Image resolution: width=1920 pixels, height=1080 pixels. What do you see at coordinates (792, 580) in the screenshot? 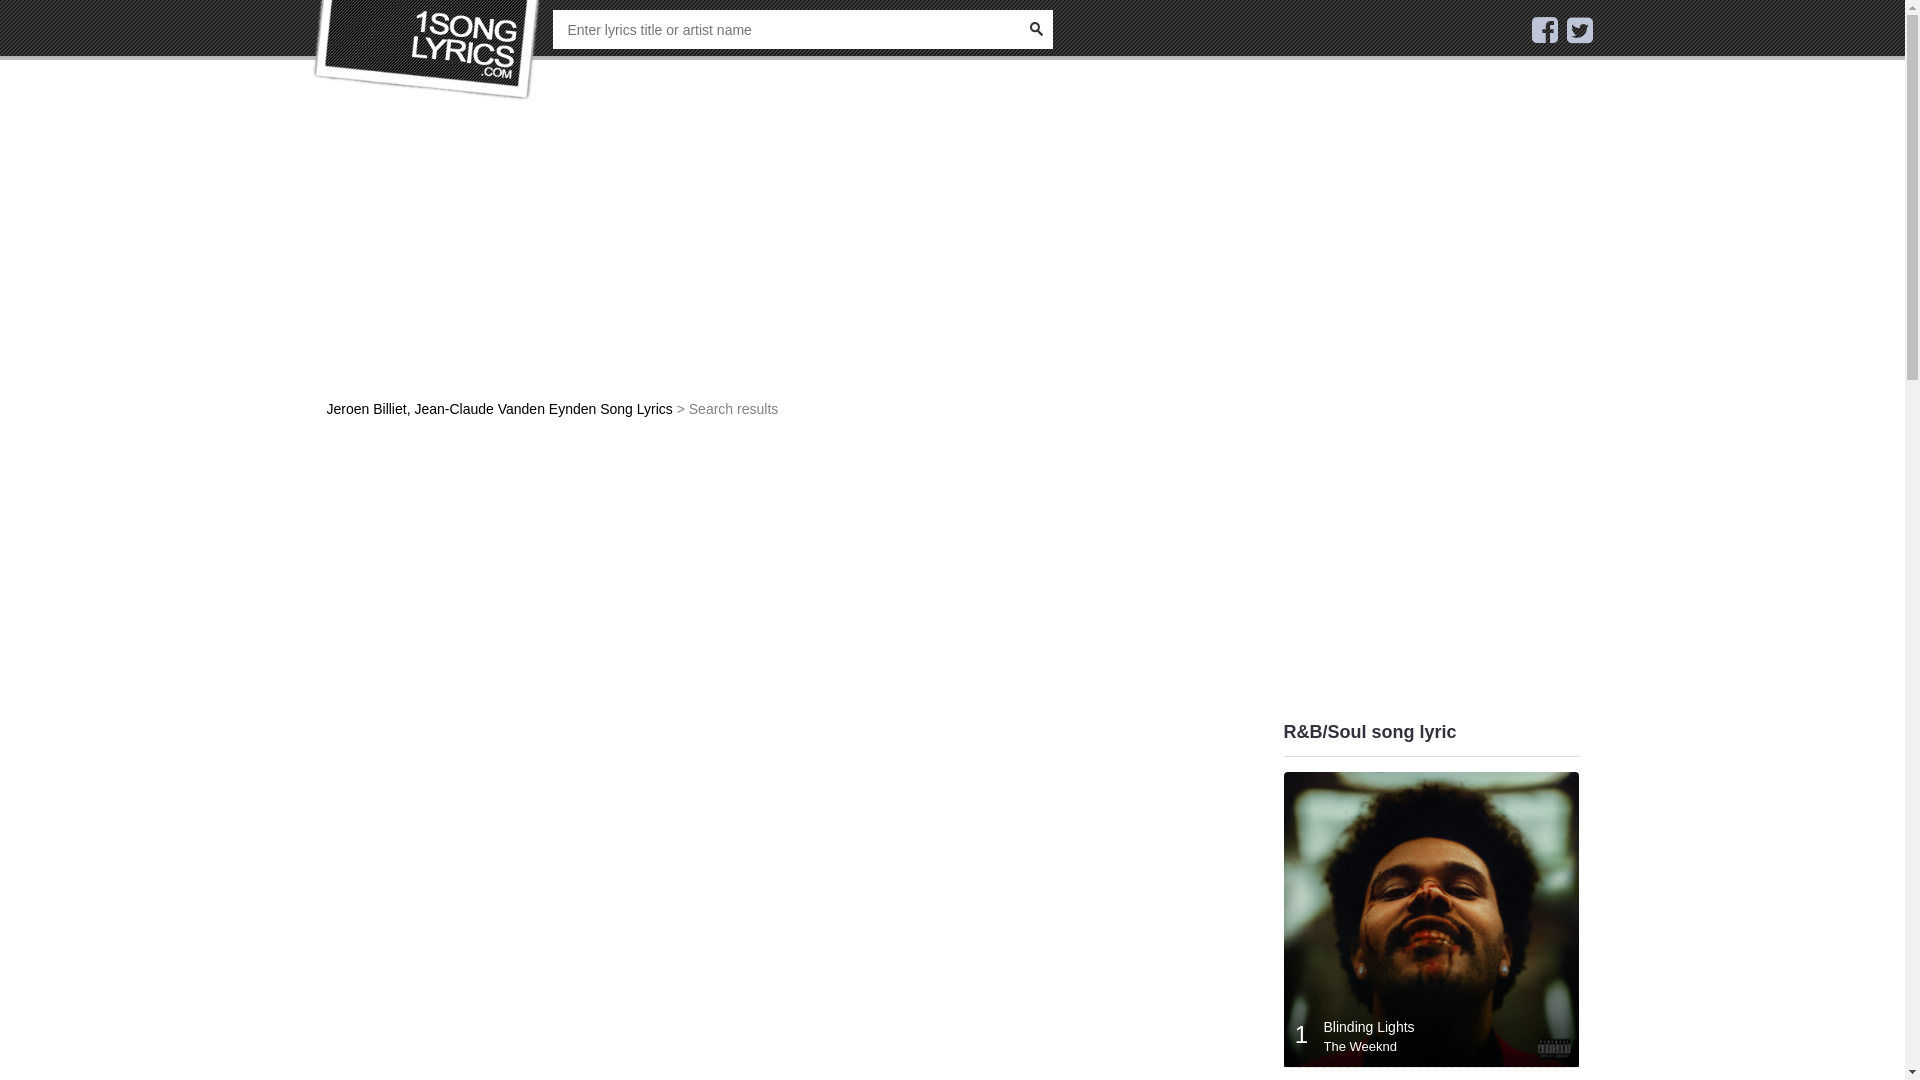
I see `Advertisement` at bounding box center [792, 580].